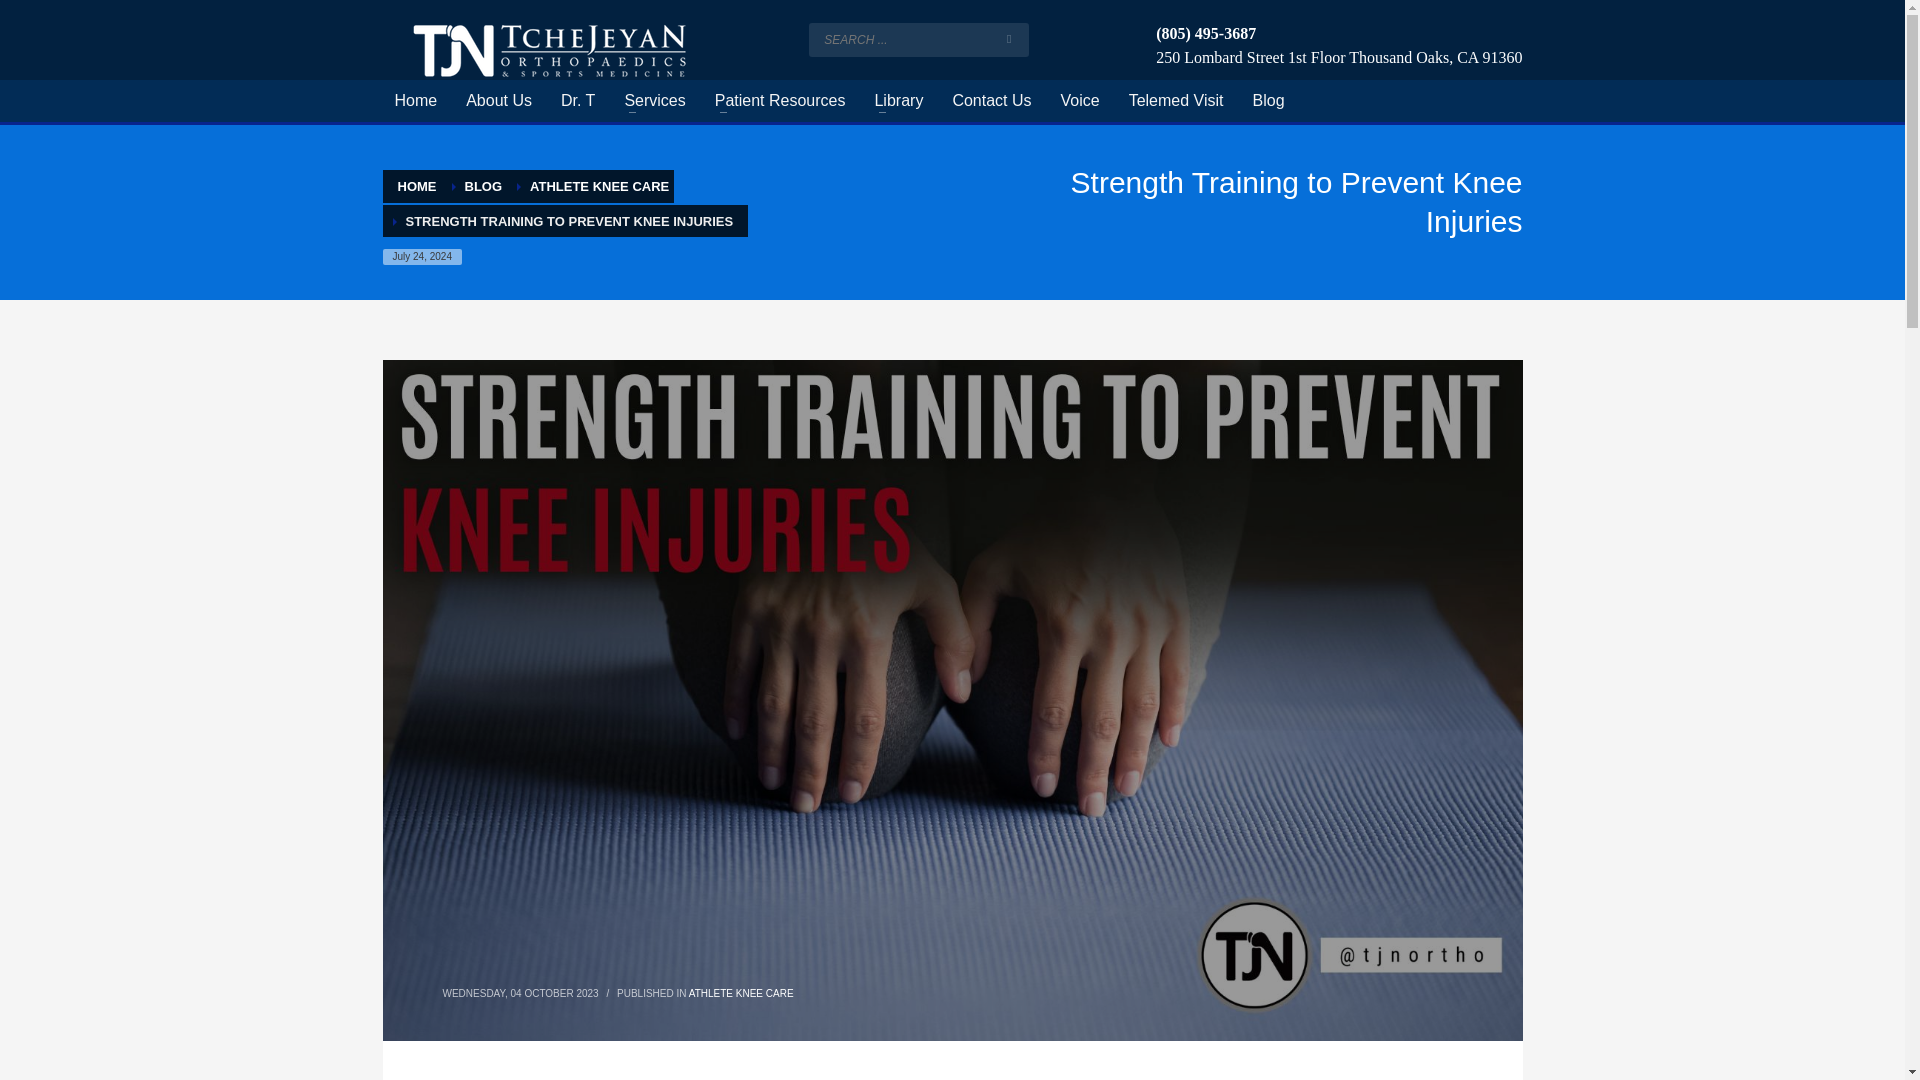  What do you see at coordinates (654, 100) in the screenshot?
I see `Services` at bounding box center [654, 100].